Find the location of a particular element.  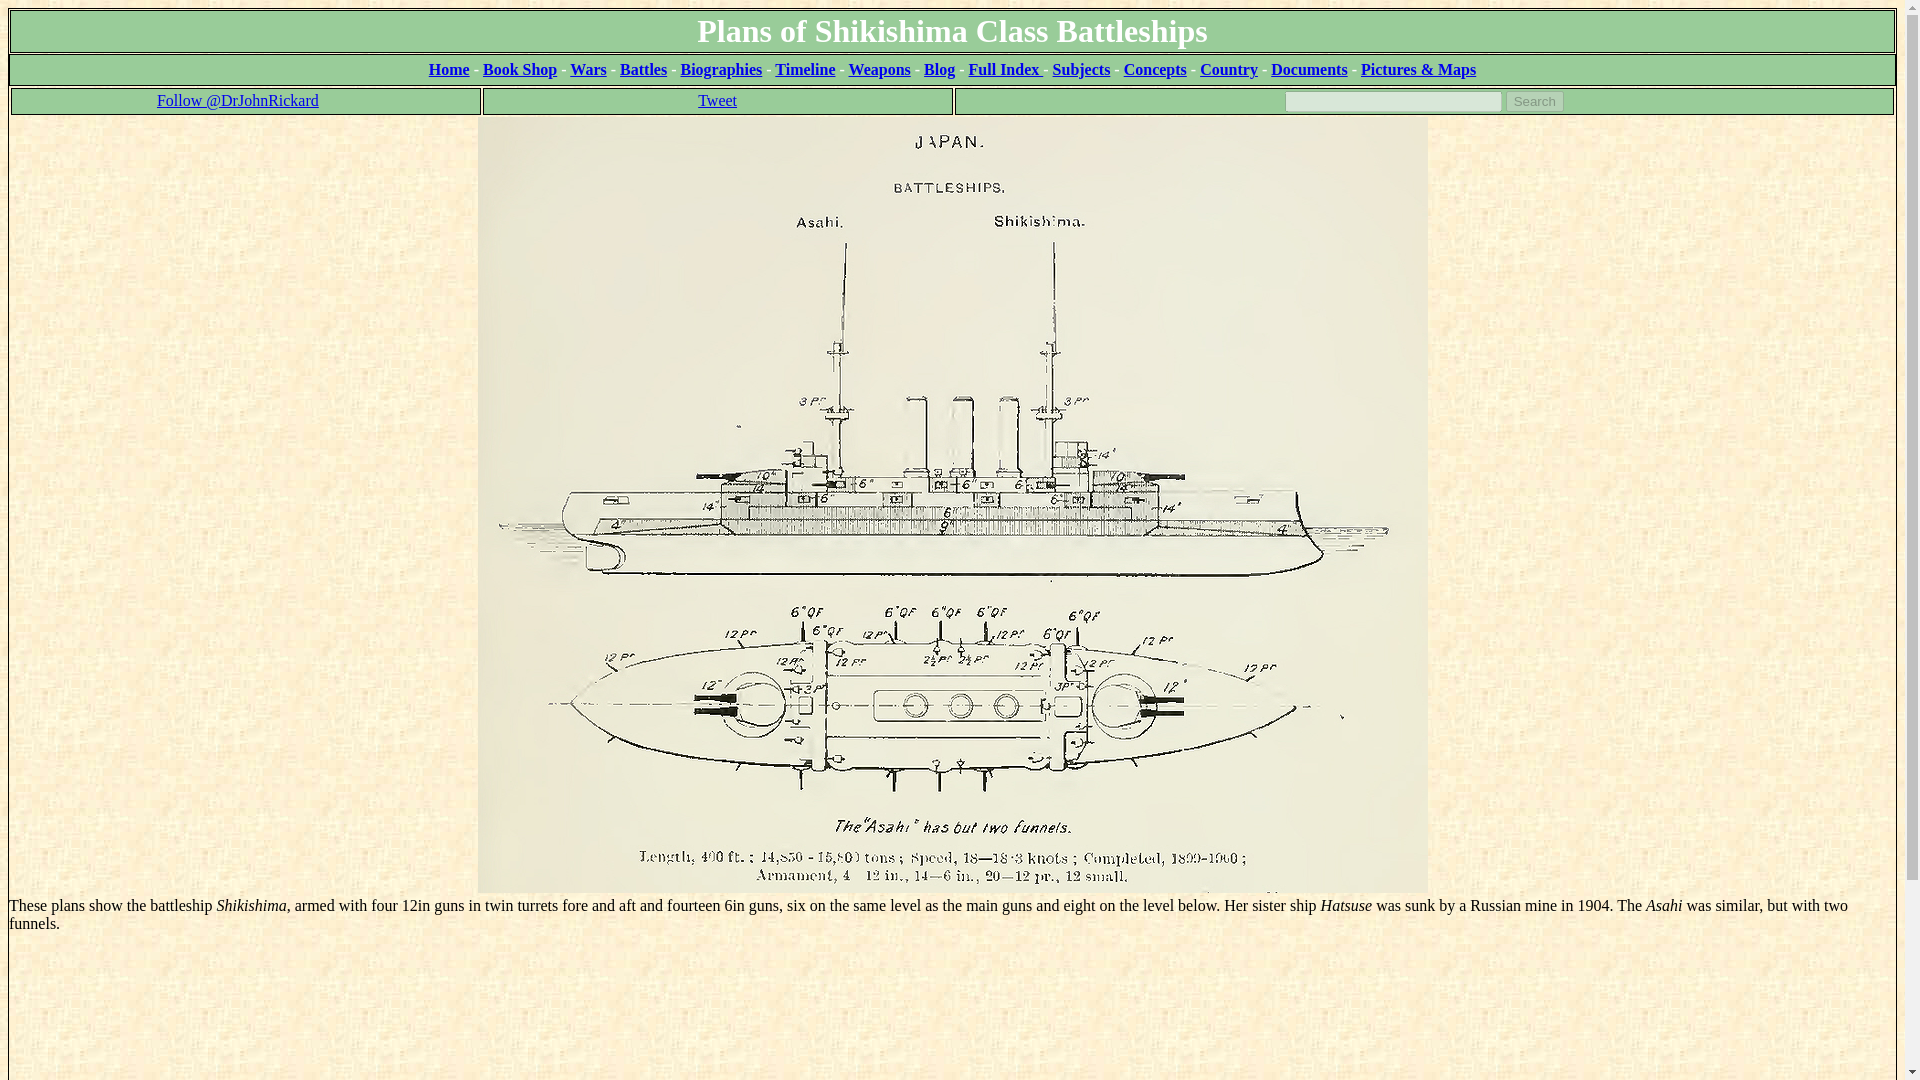

Index of articles on military concepts is located at coordinates (1154, 68).